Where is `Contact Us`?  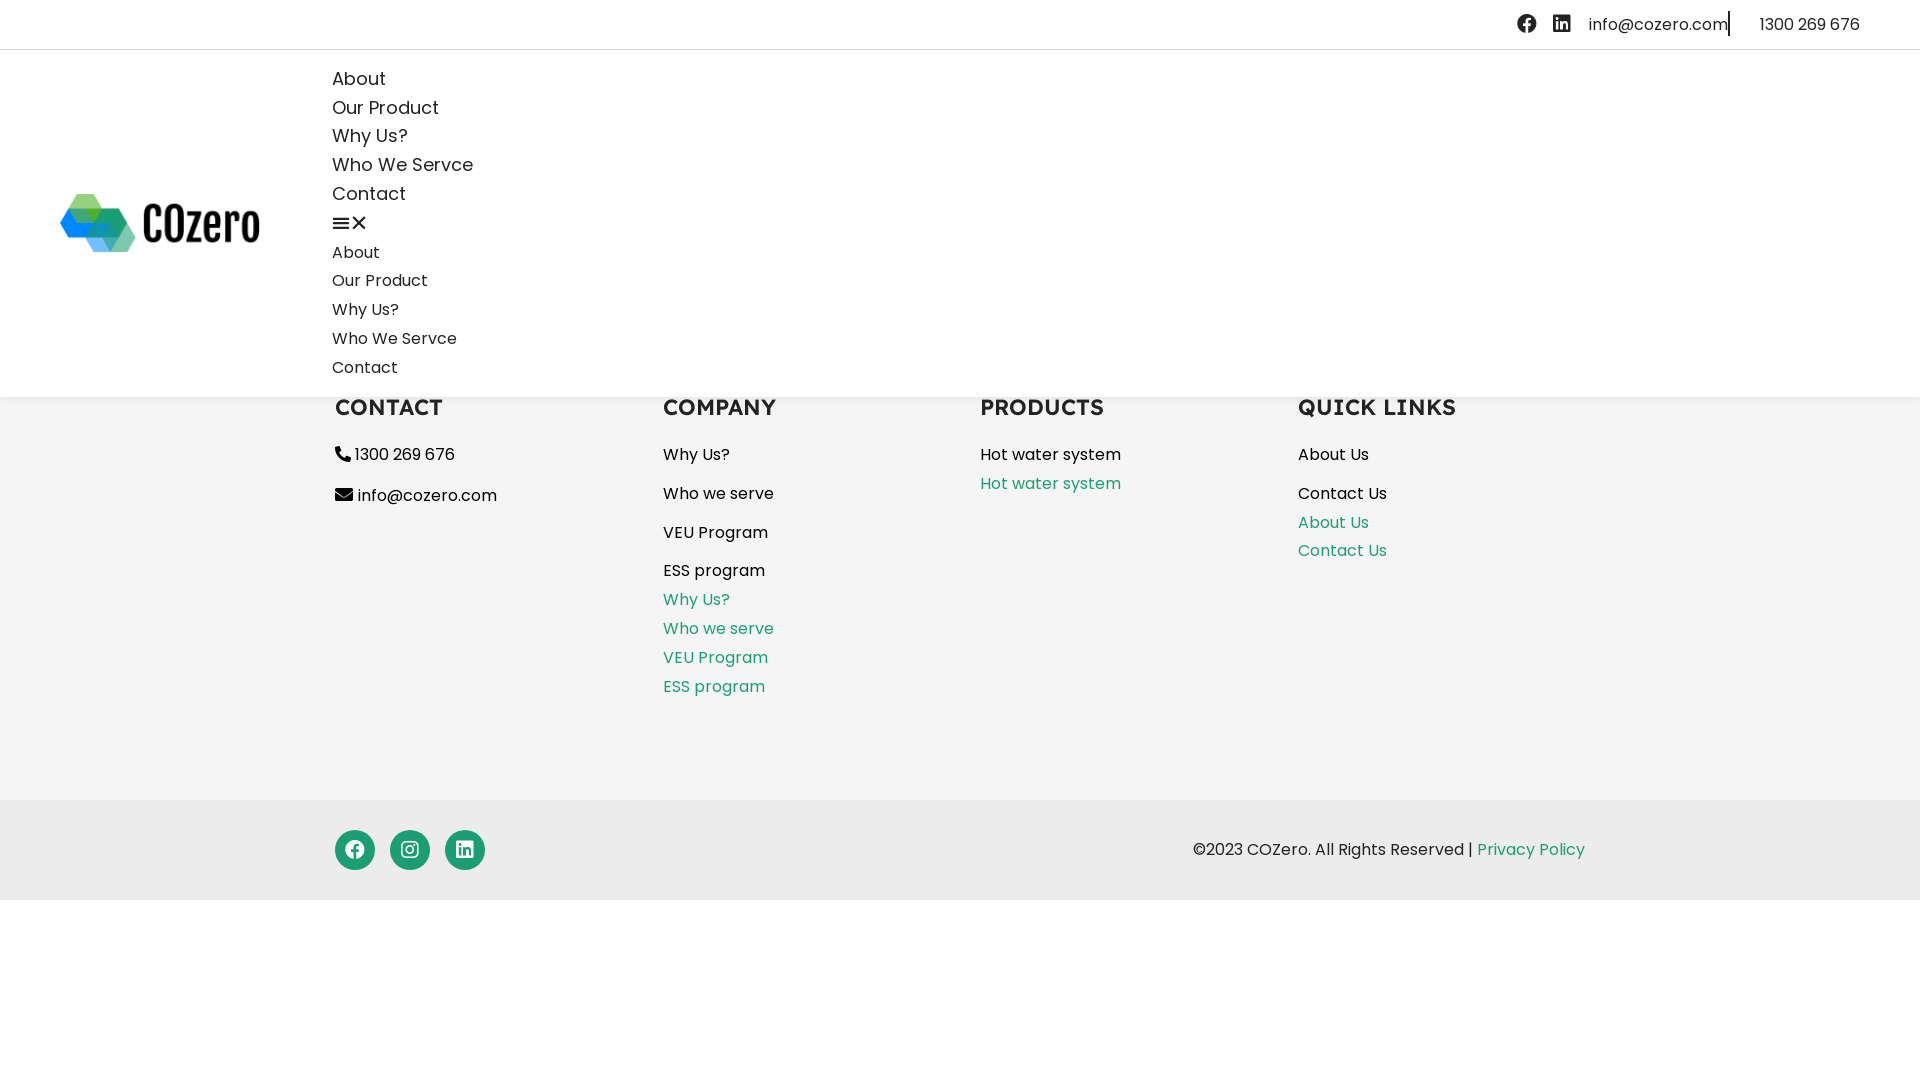 Contact Us is located at coordinates (1342, 550).